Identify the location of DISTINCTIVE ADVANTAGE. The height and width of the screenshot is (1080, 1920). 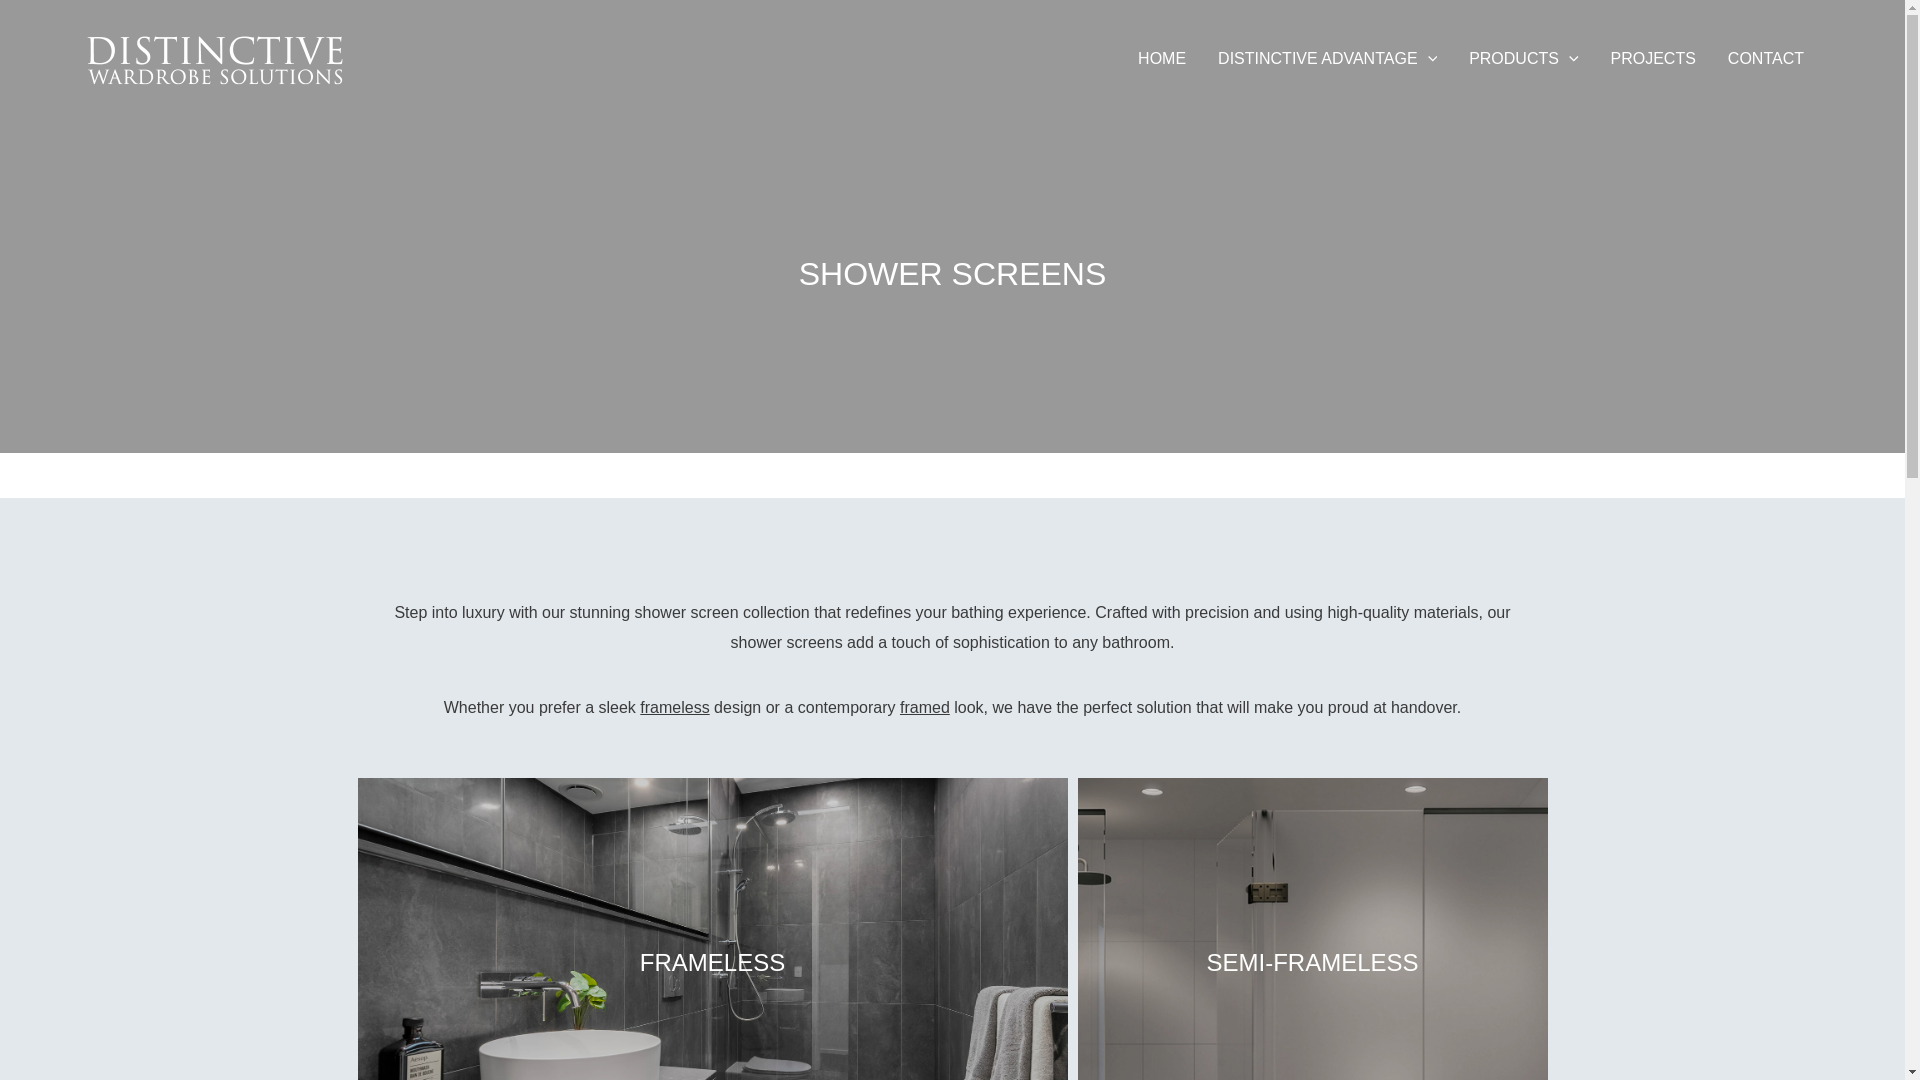
(1327, 58).